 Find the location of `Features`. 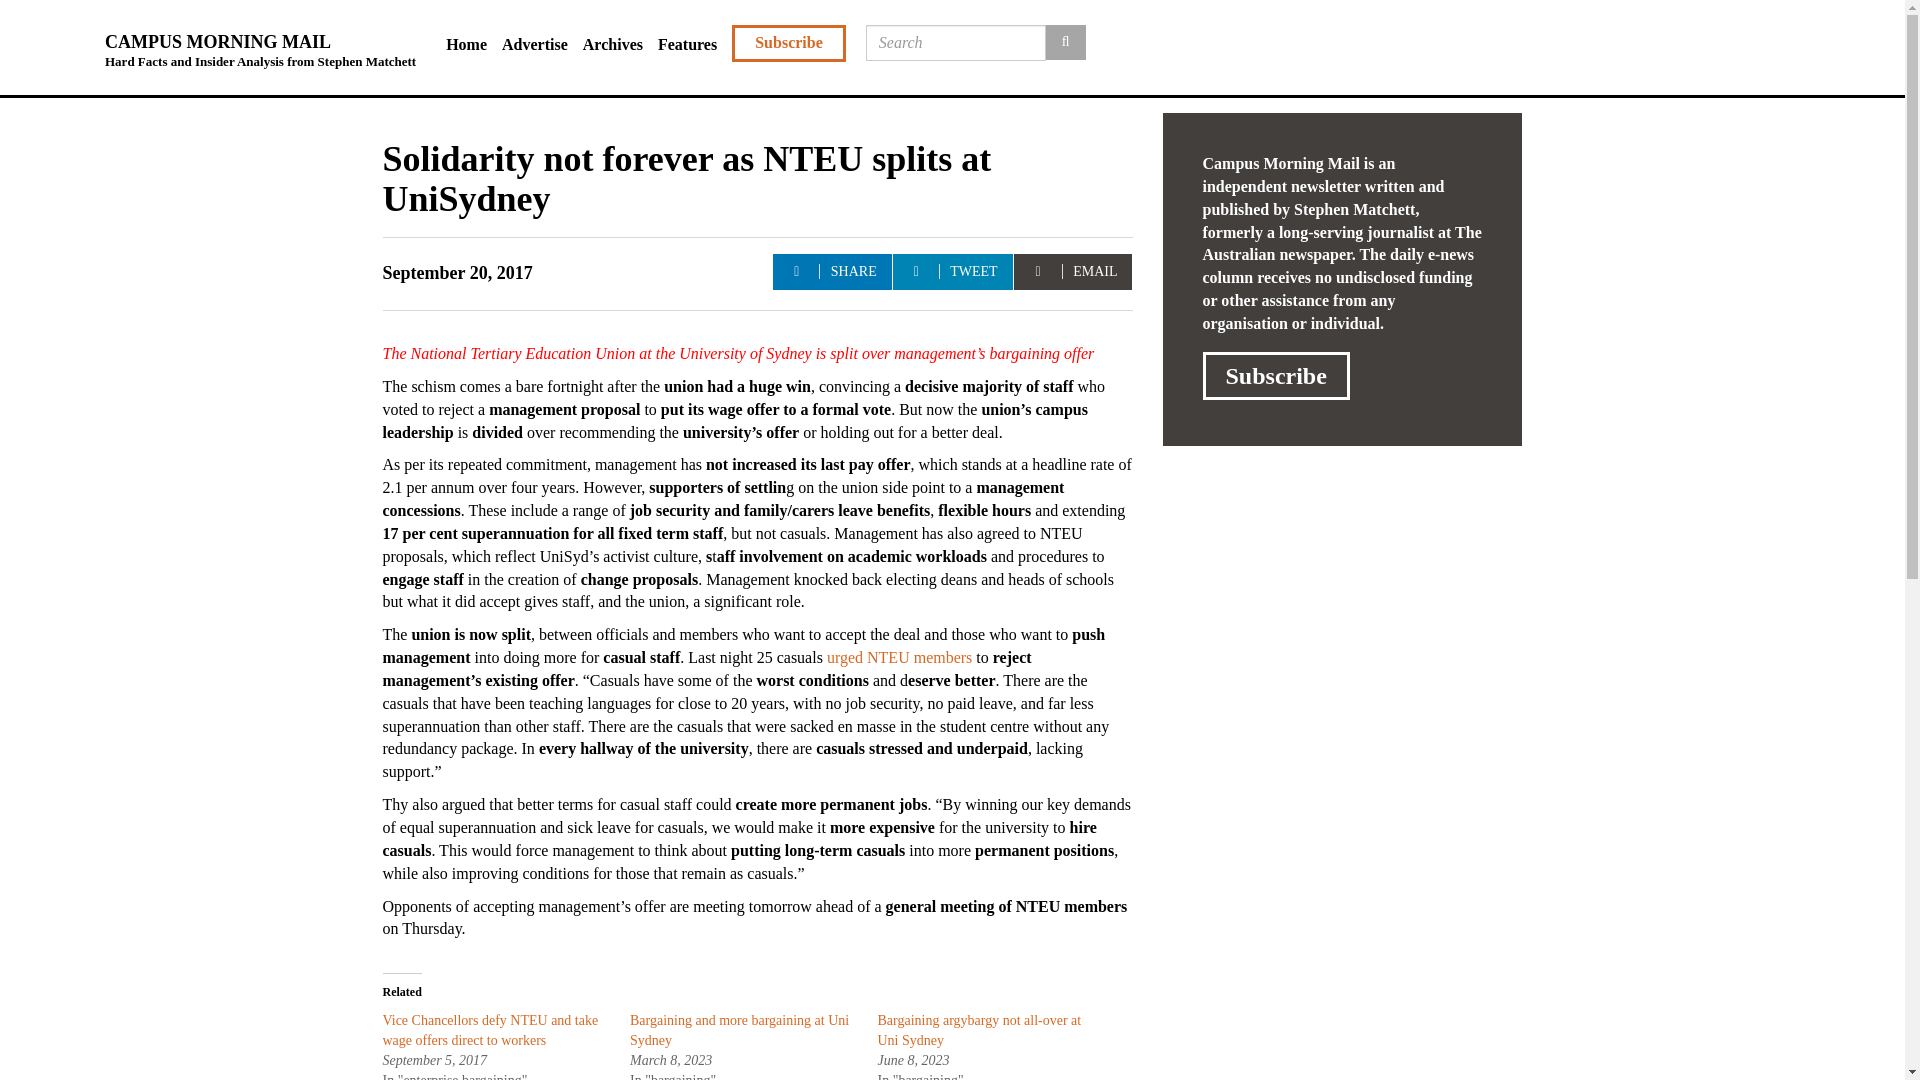

Features is located at coordinates (694, 45).